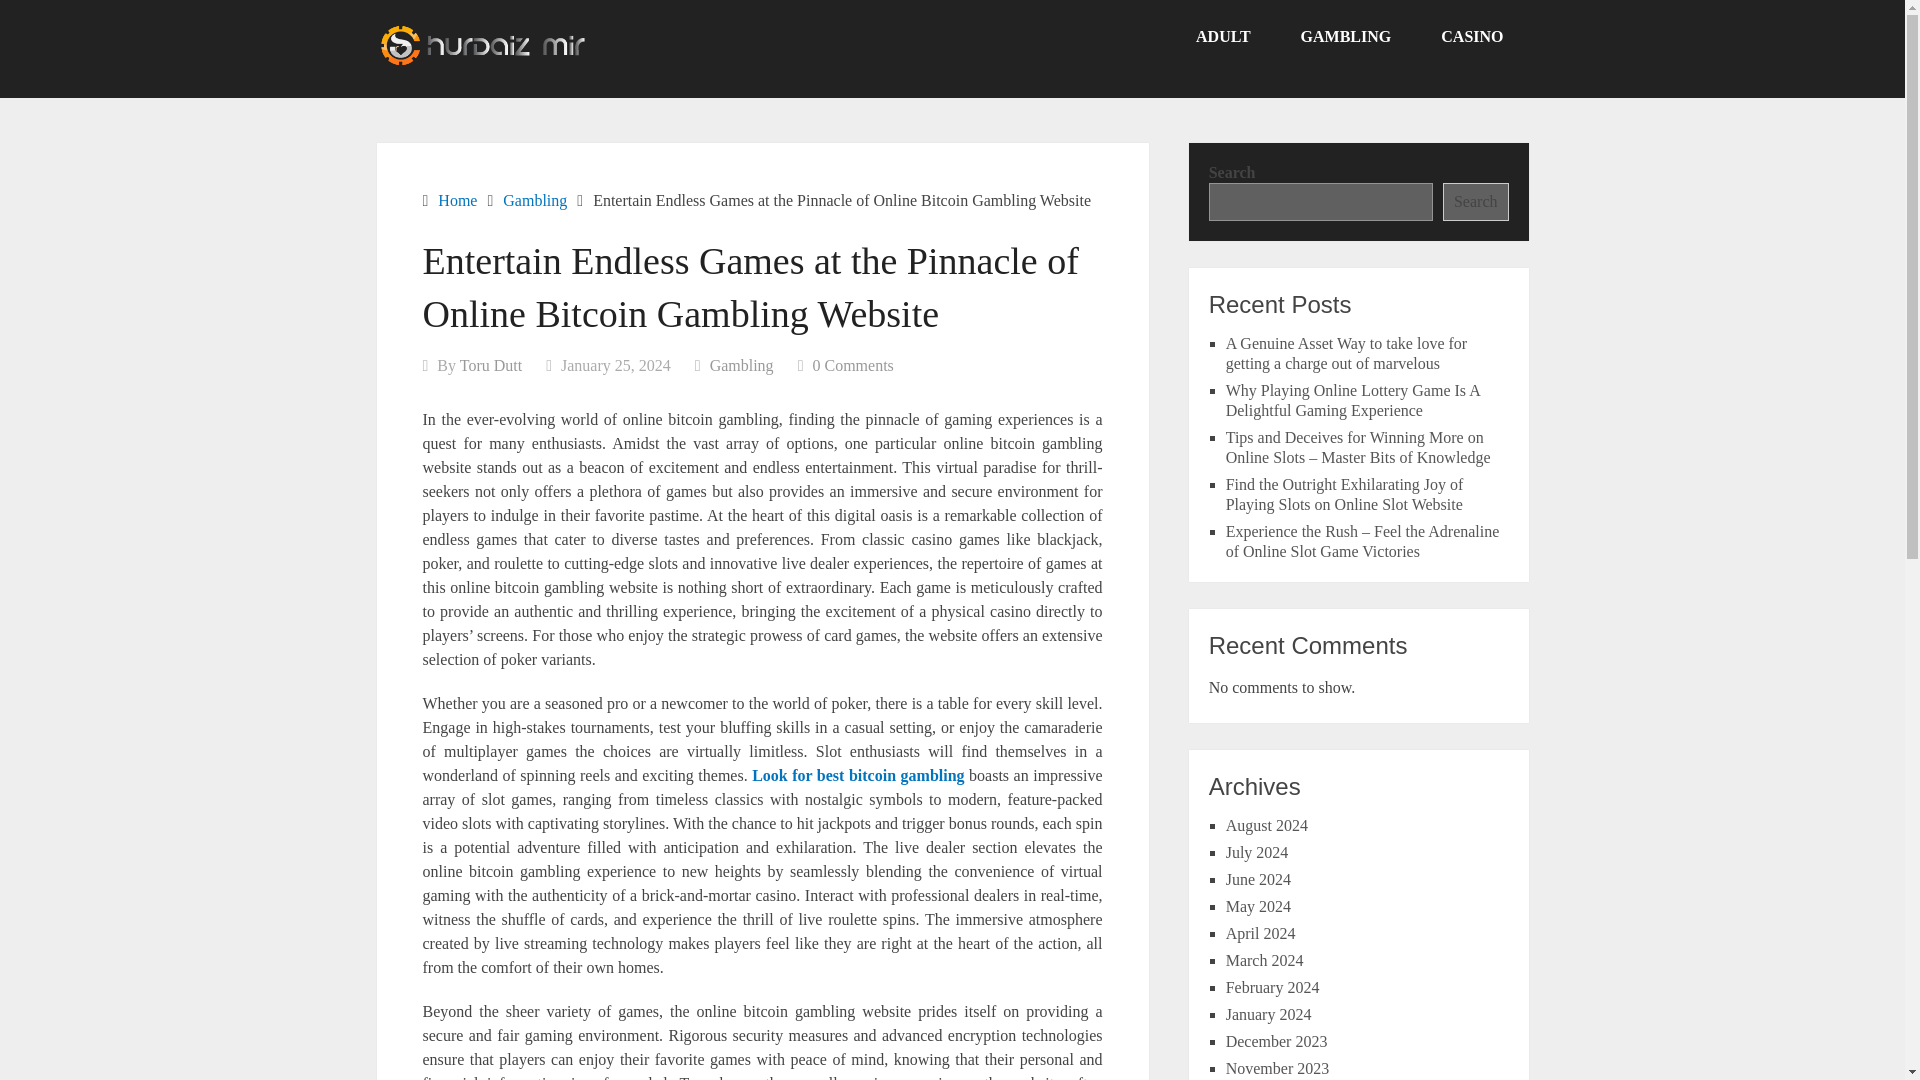 This screenshot has height=1080, width=1920. I want to click on Home, so click(456, 200).